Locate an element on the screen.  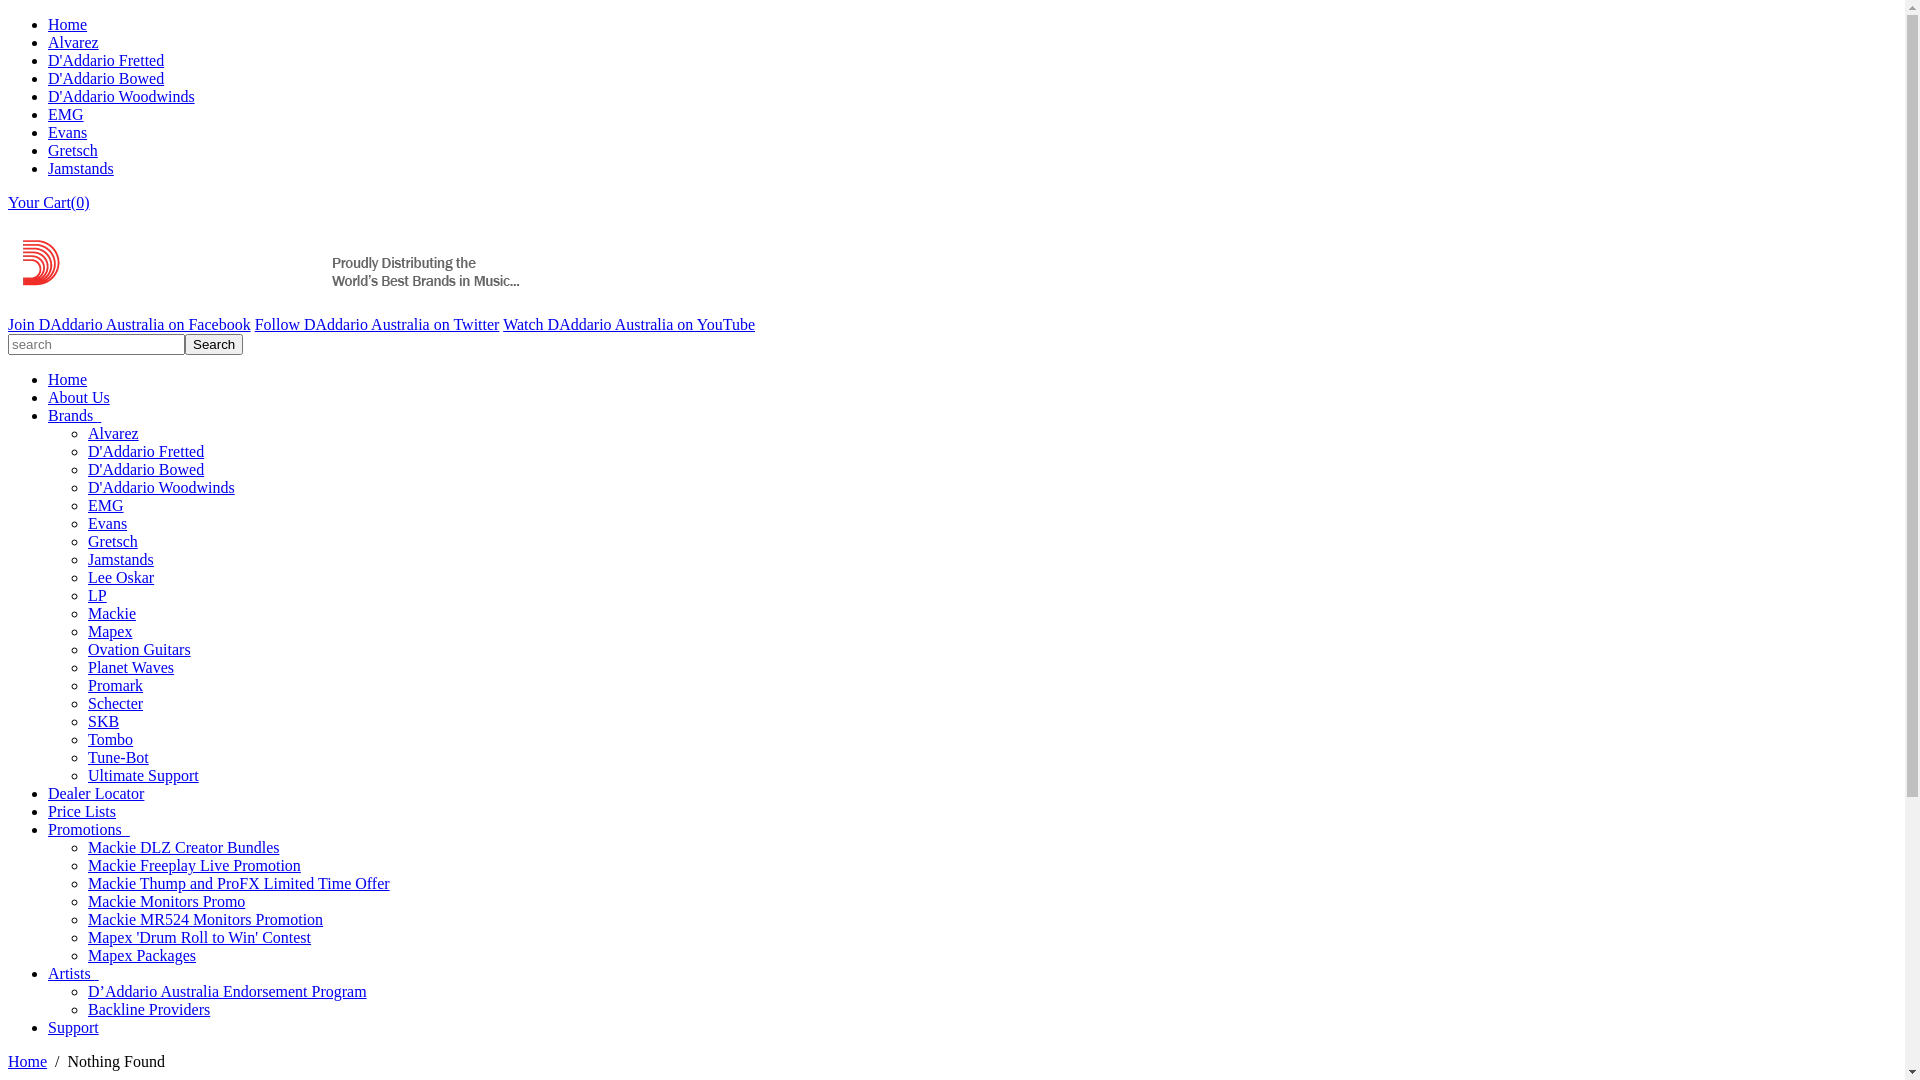
Price Lists is located at coordinates (82, 812).